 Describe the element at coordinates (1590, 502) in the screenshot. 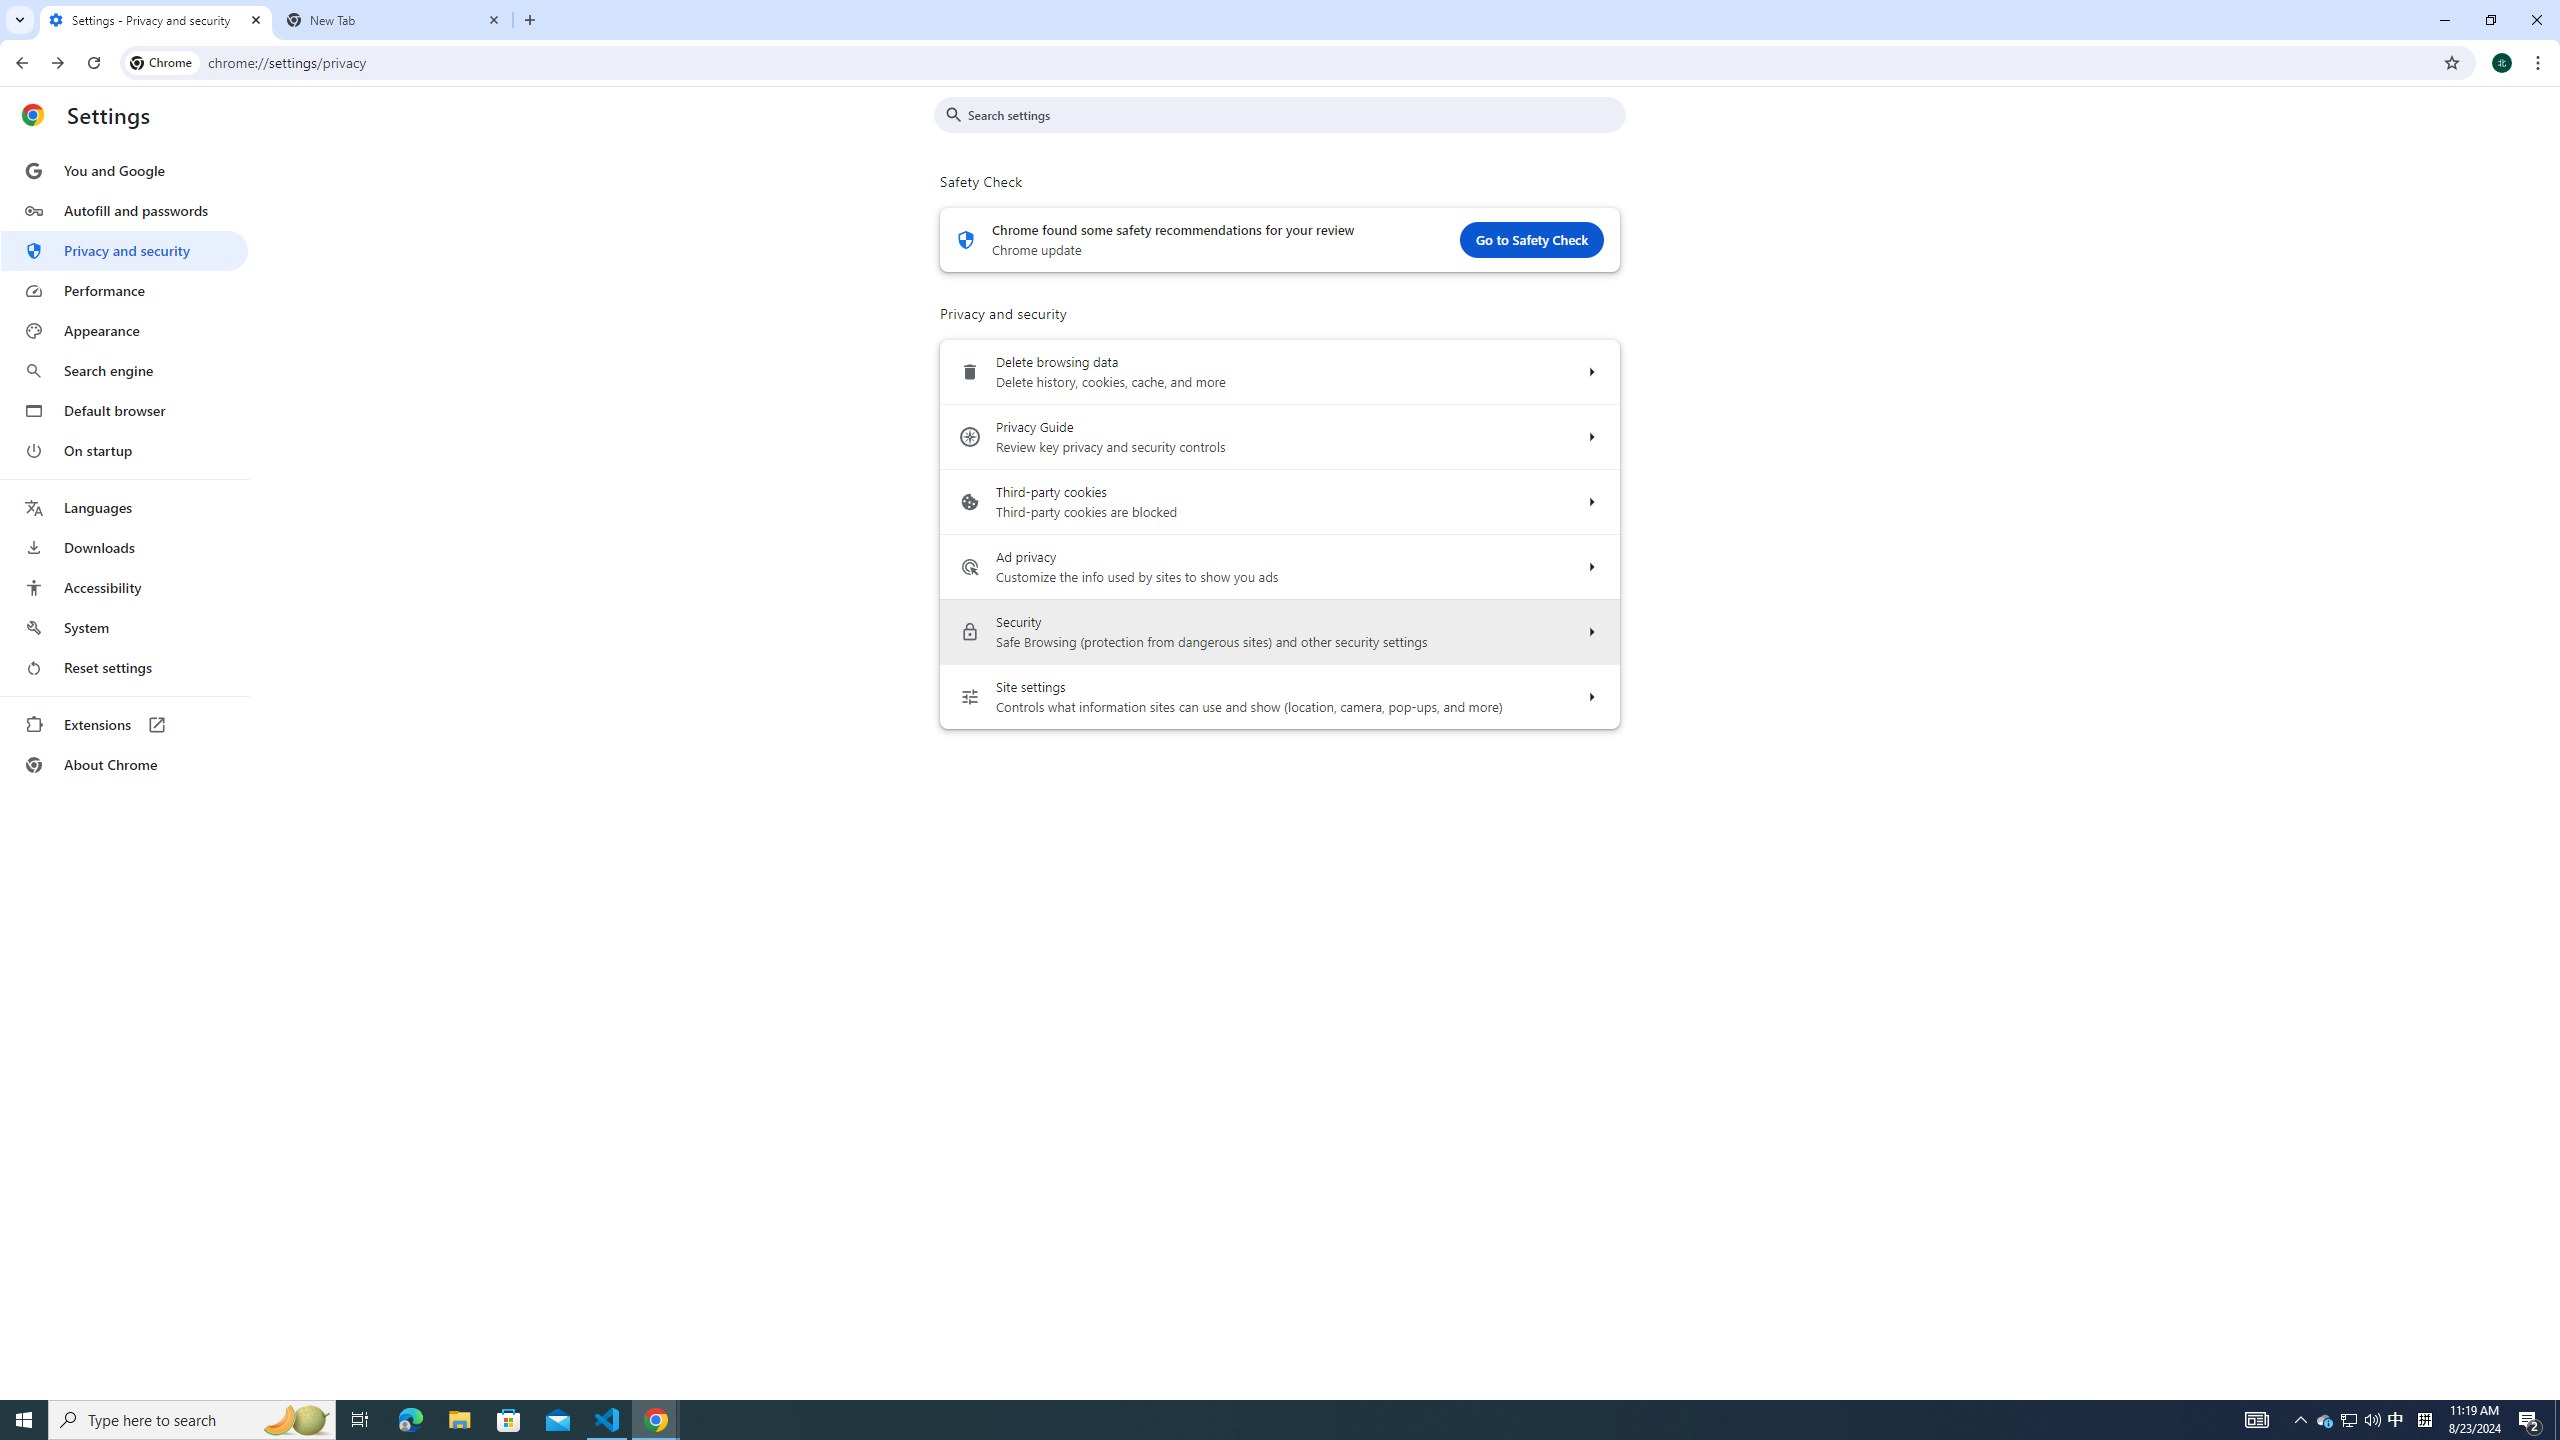

I see `Third-party cookies Third-party cookies are blocked` at that location.